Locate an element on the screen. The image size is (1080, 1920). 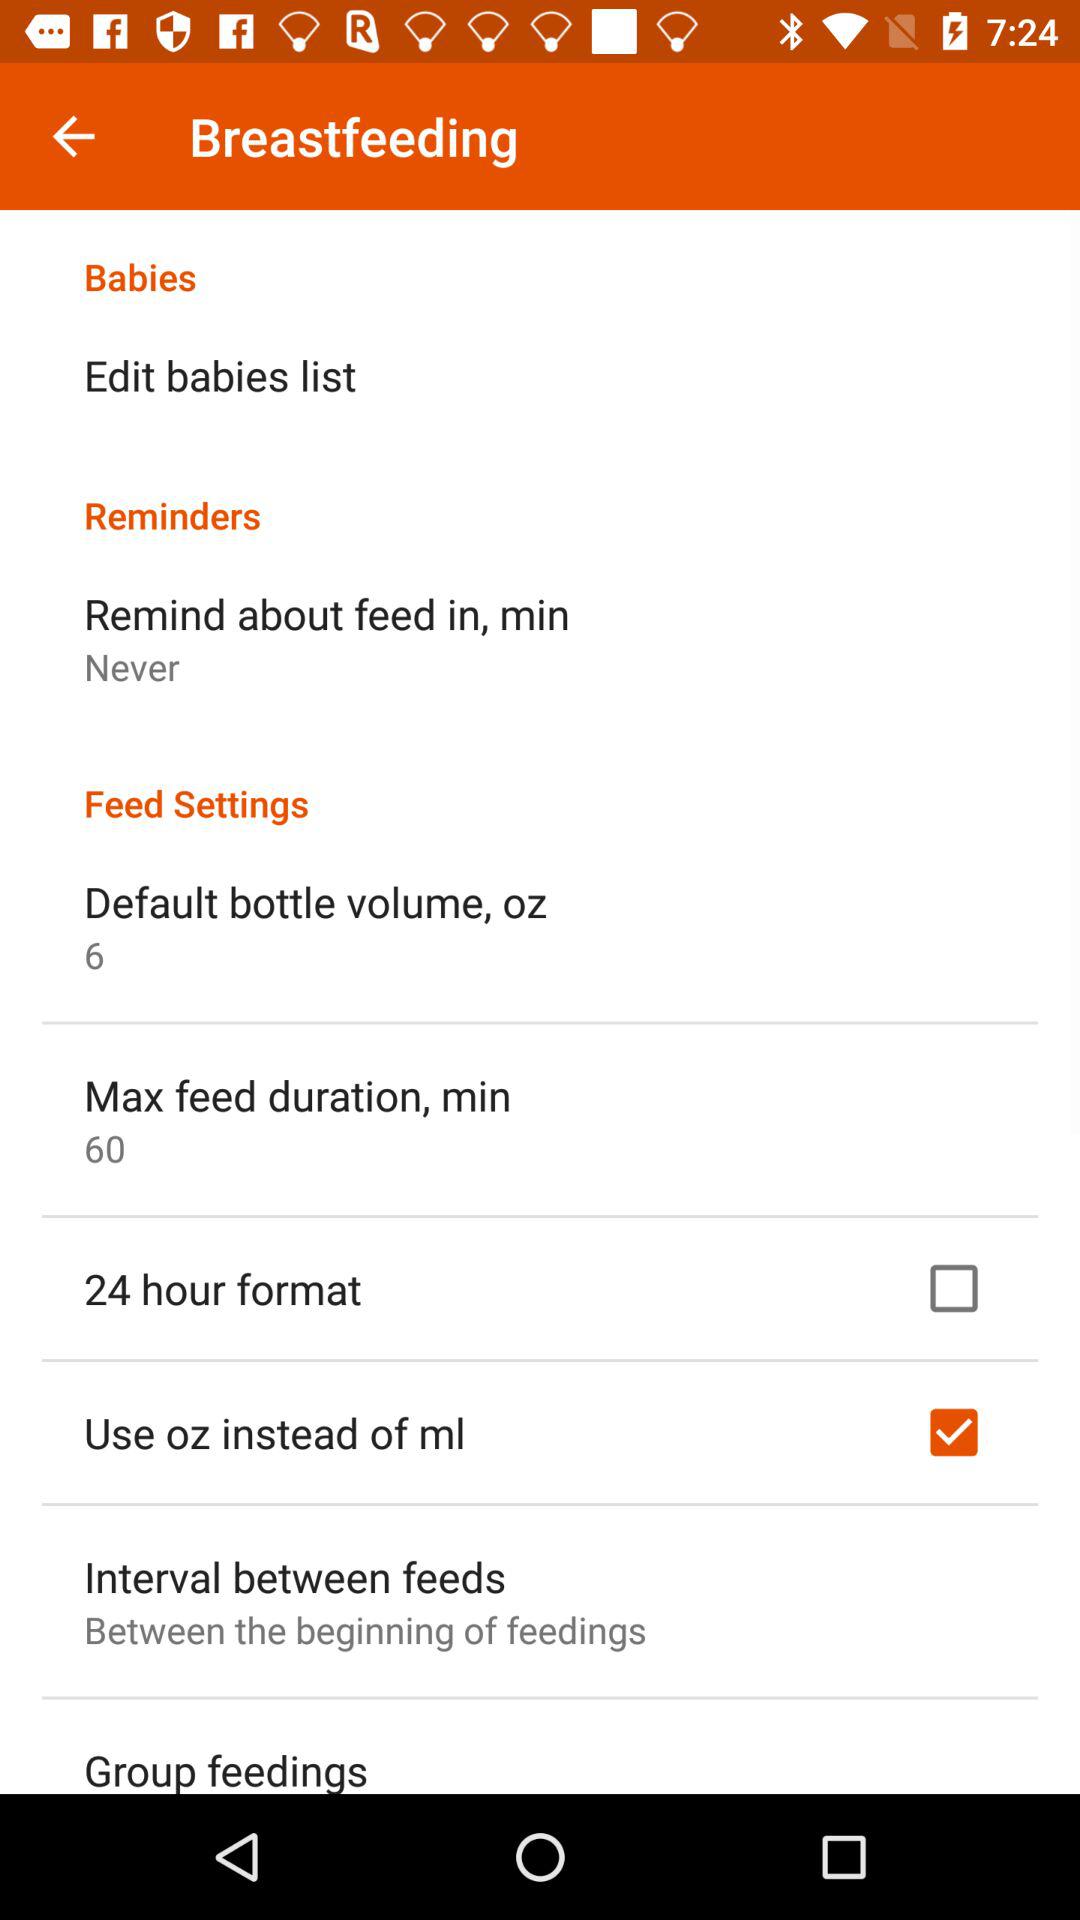
flip to the use oz instead icon is located at coordinates (274, 1432).